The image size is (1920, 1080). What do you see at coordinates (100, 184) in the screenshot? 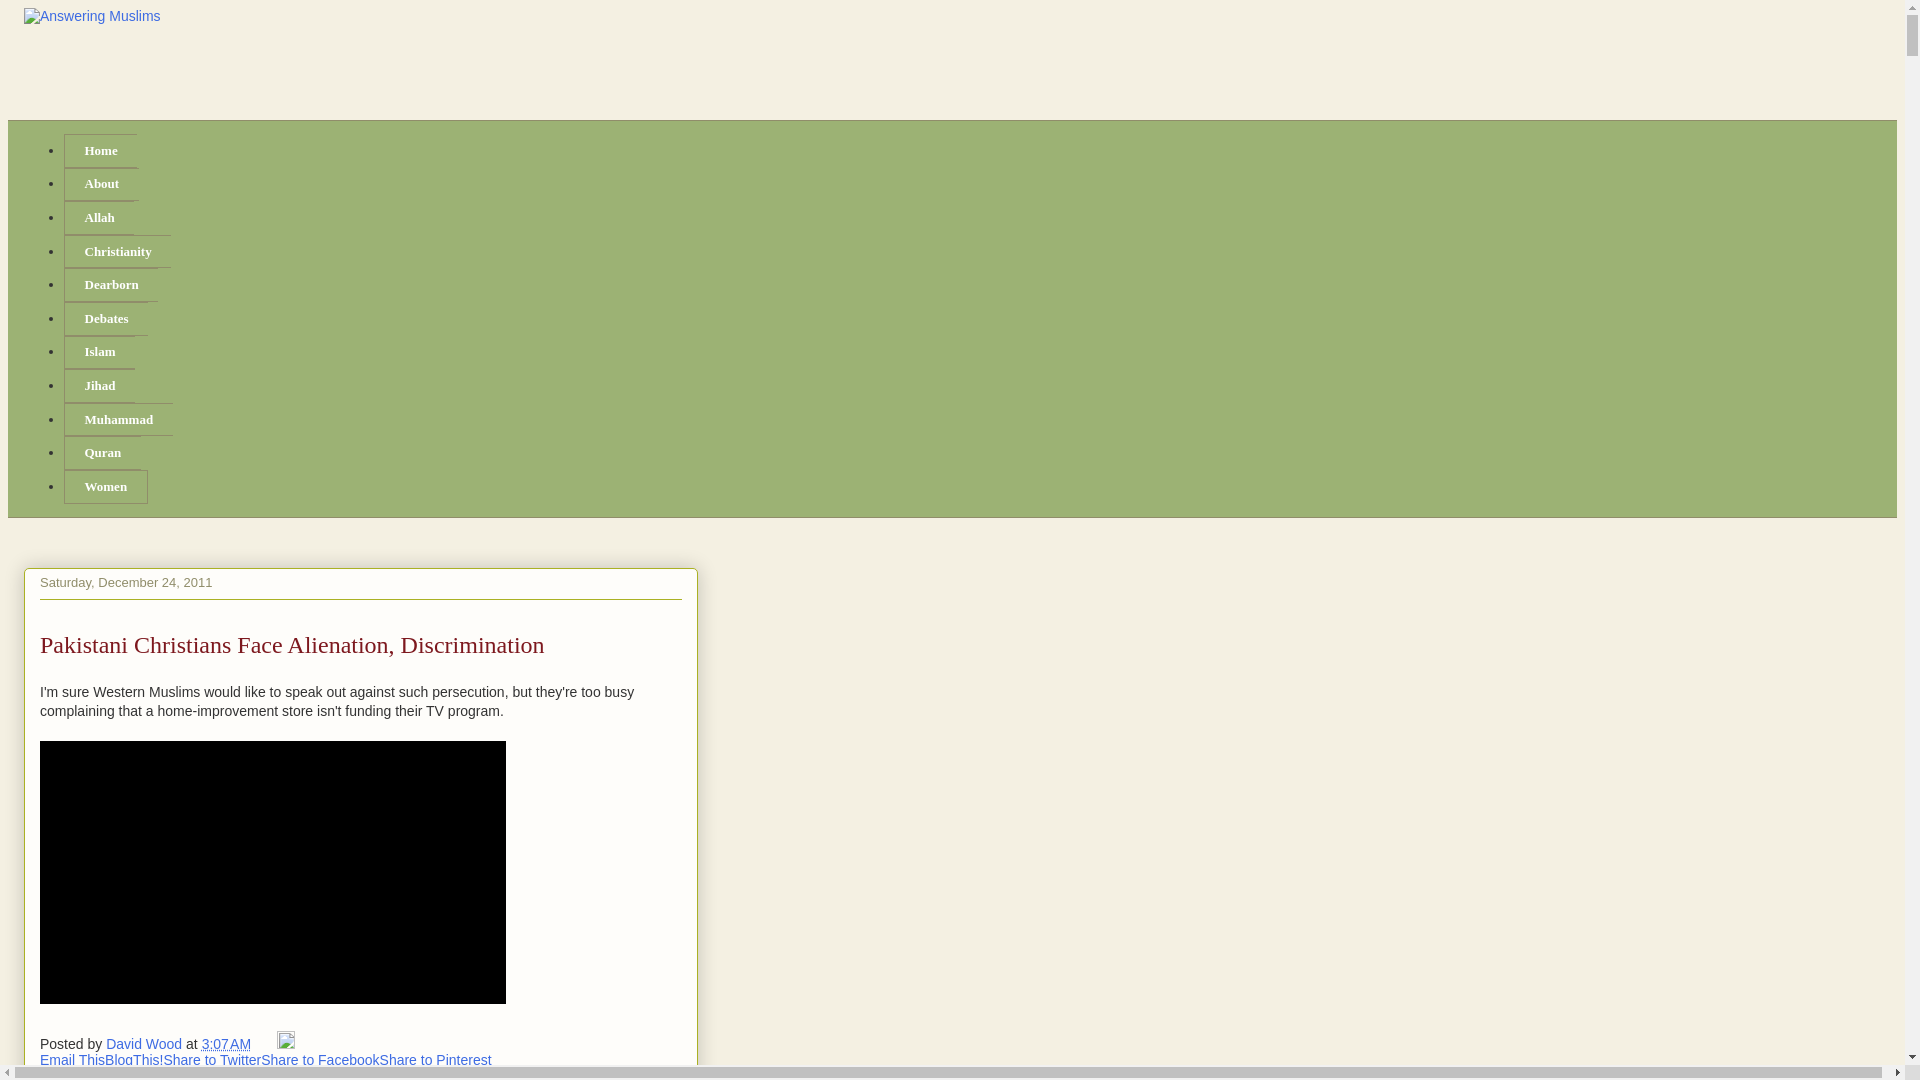
I see `About` at bounding box center [100, 184].